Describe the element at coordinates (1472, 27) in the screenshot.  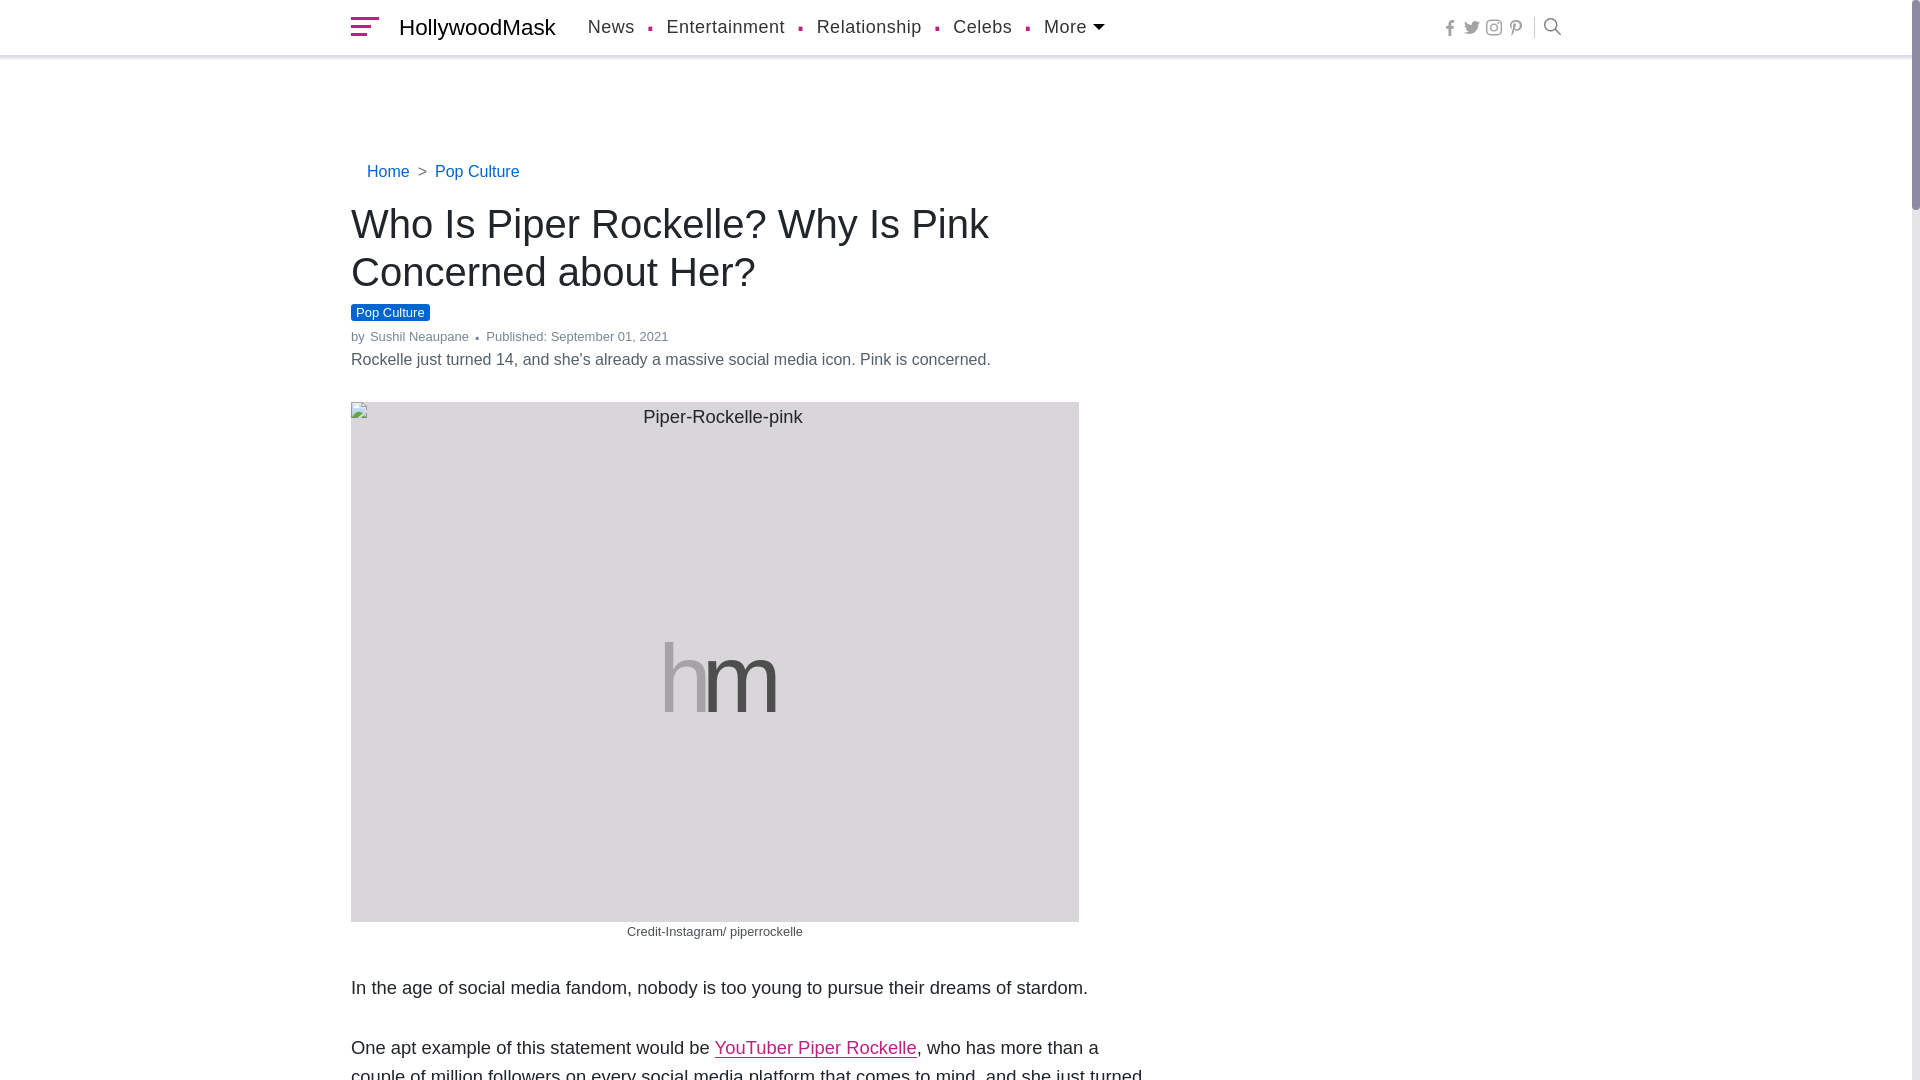
I see `Follow Us On twitter` at that location.